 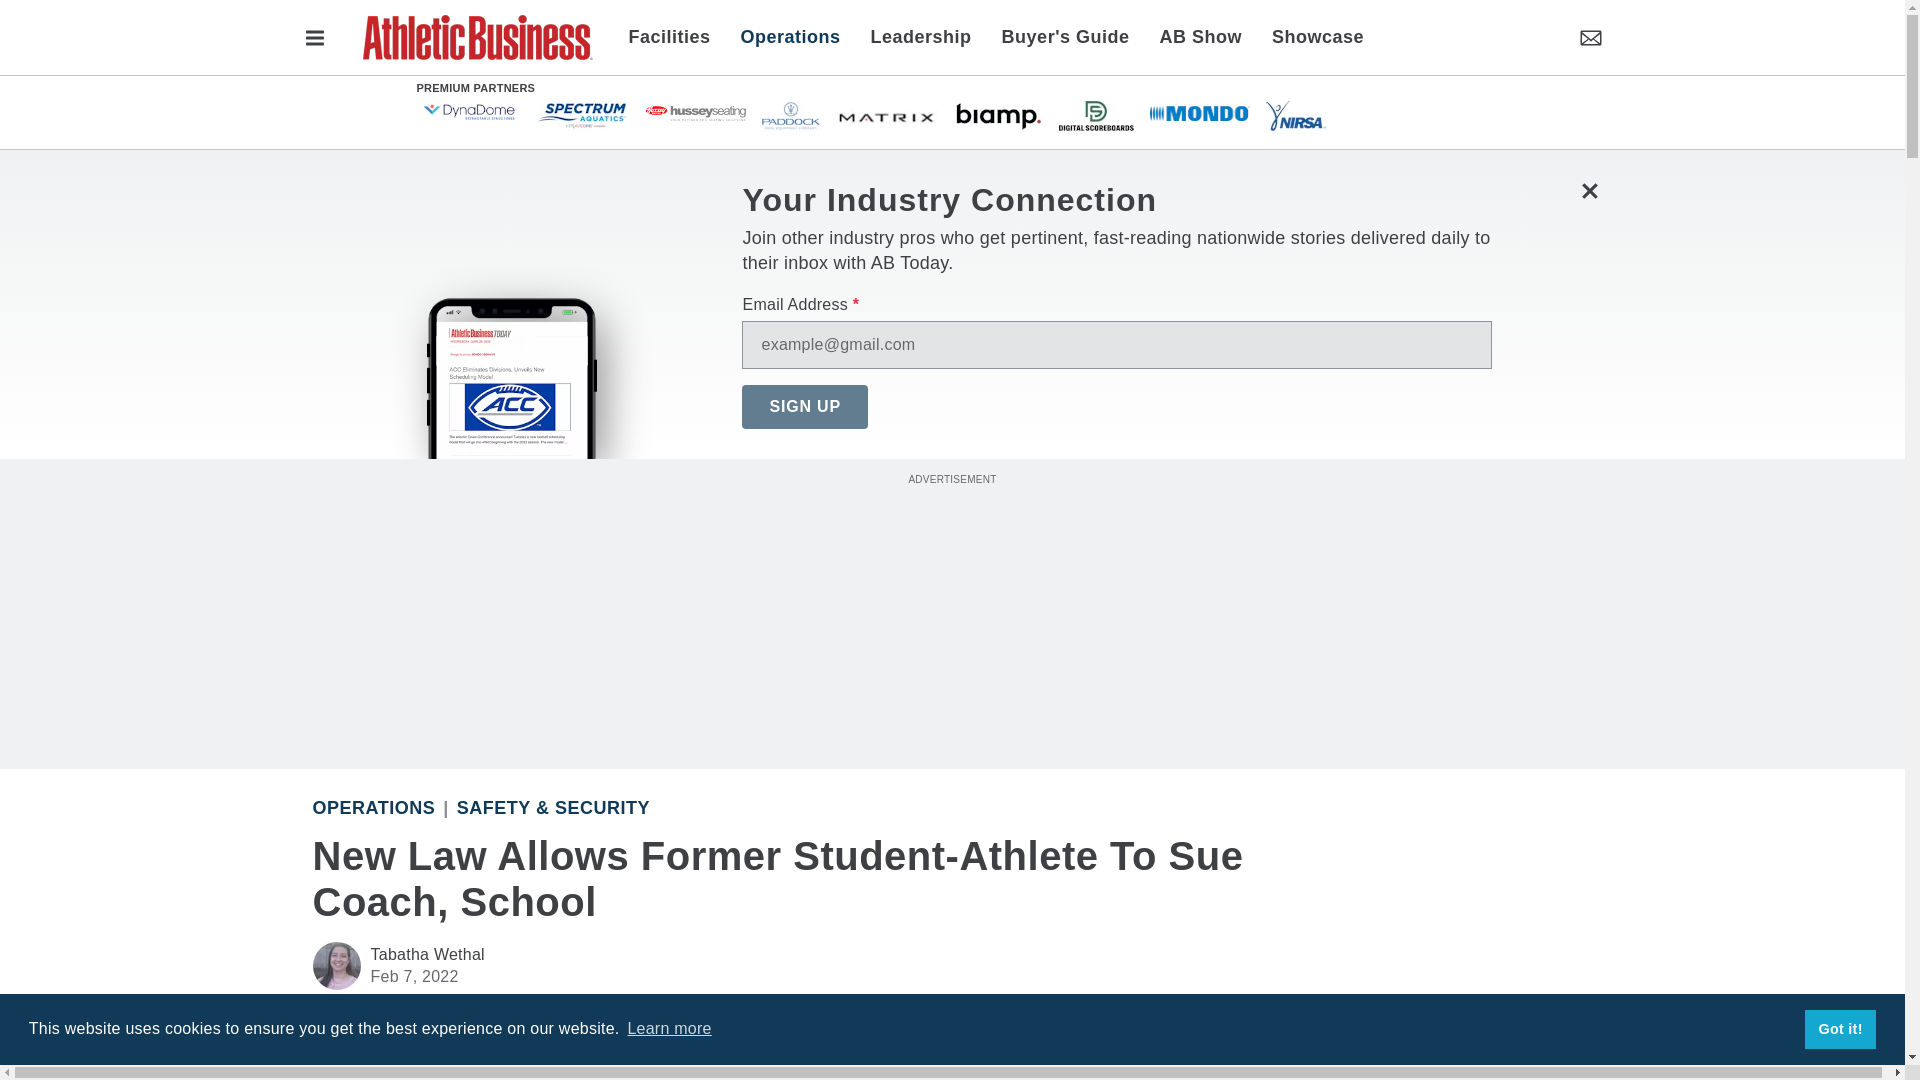 What do you see at coordinates (582, 114) in the screenshot?
I see `Spectrum Aquatics` at bounding box center [582, 114].